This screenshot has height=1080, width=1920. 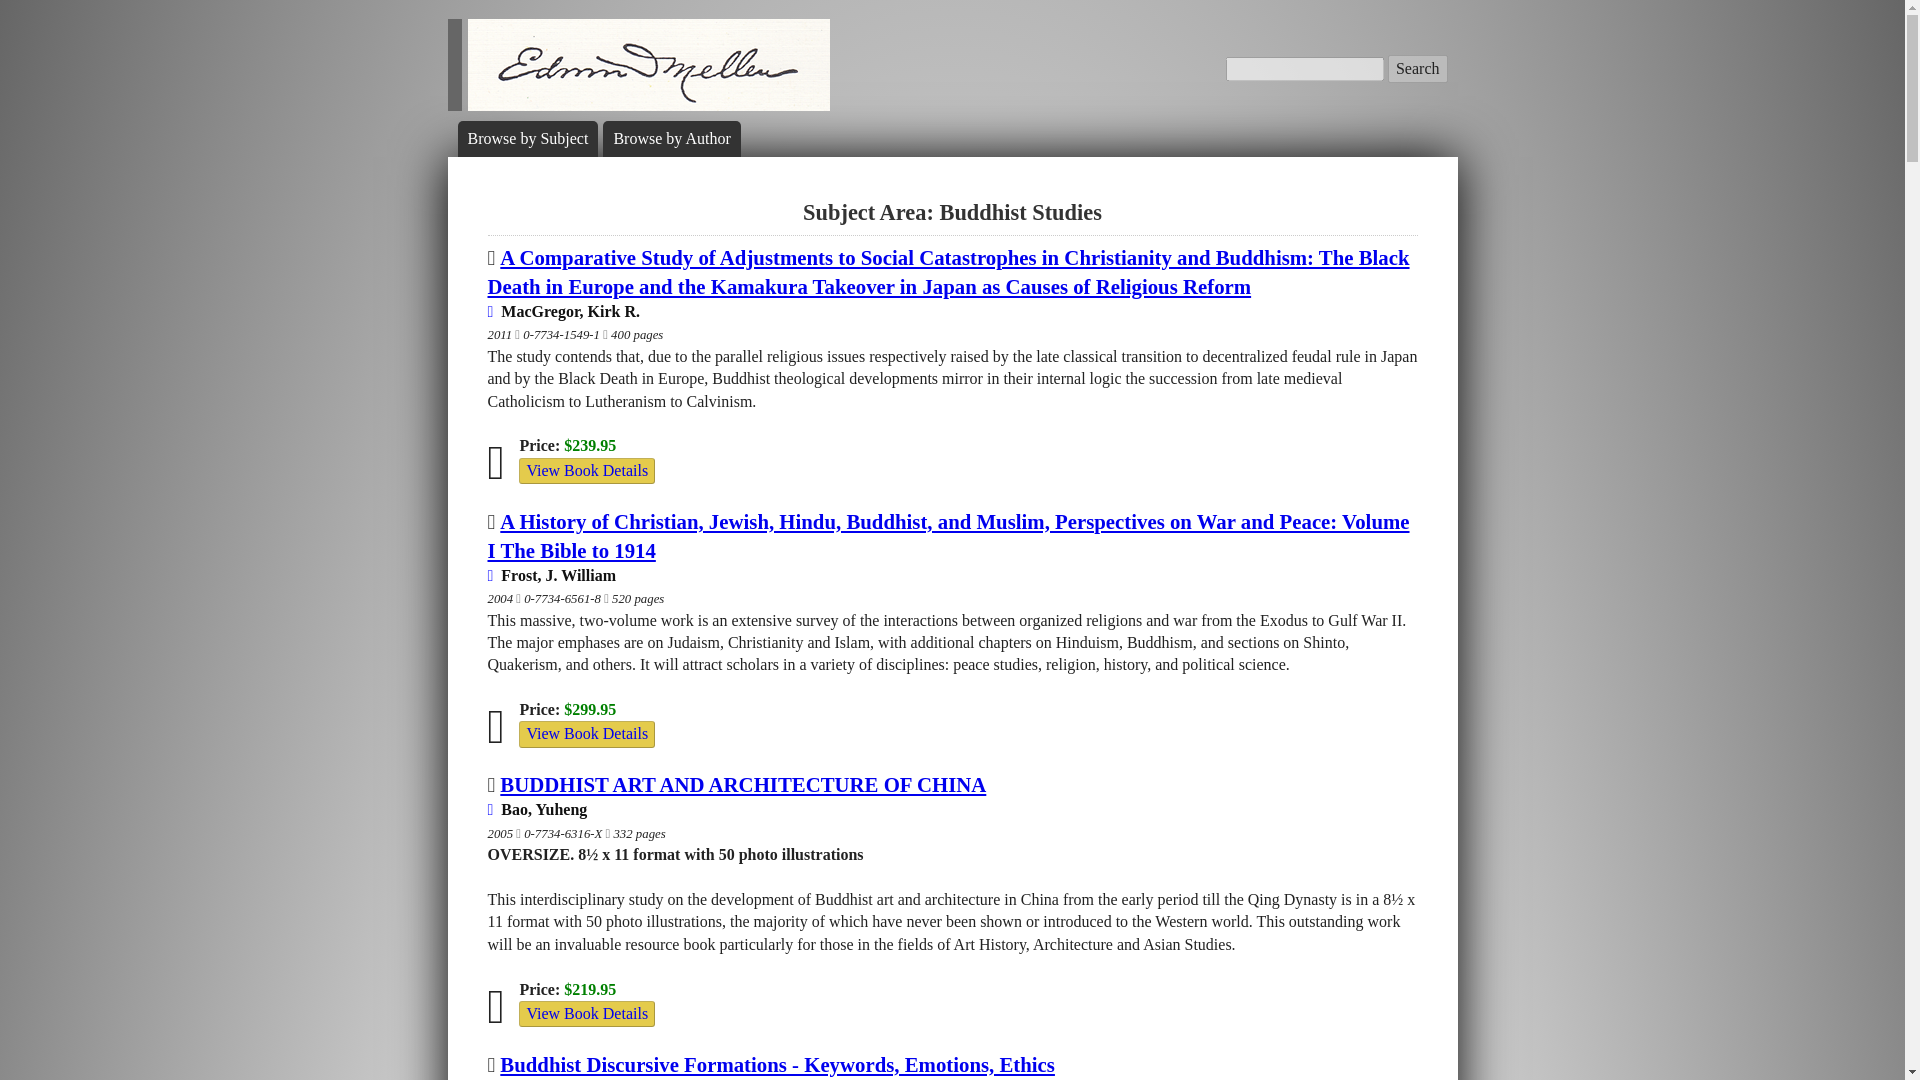 I want to click on Browse by Author, so click(x=670, y=138).